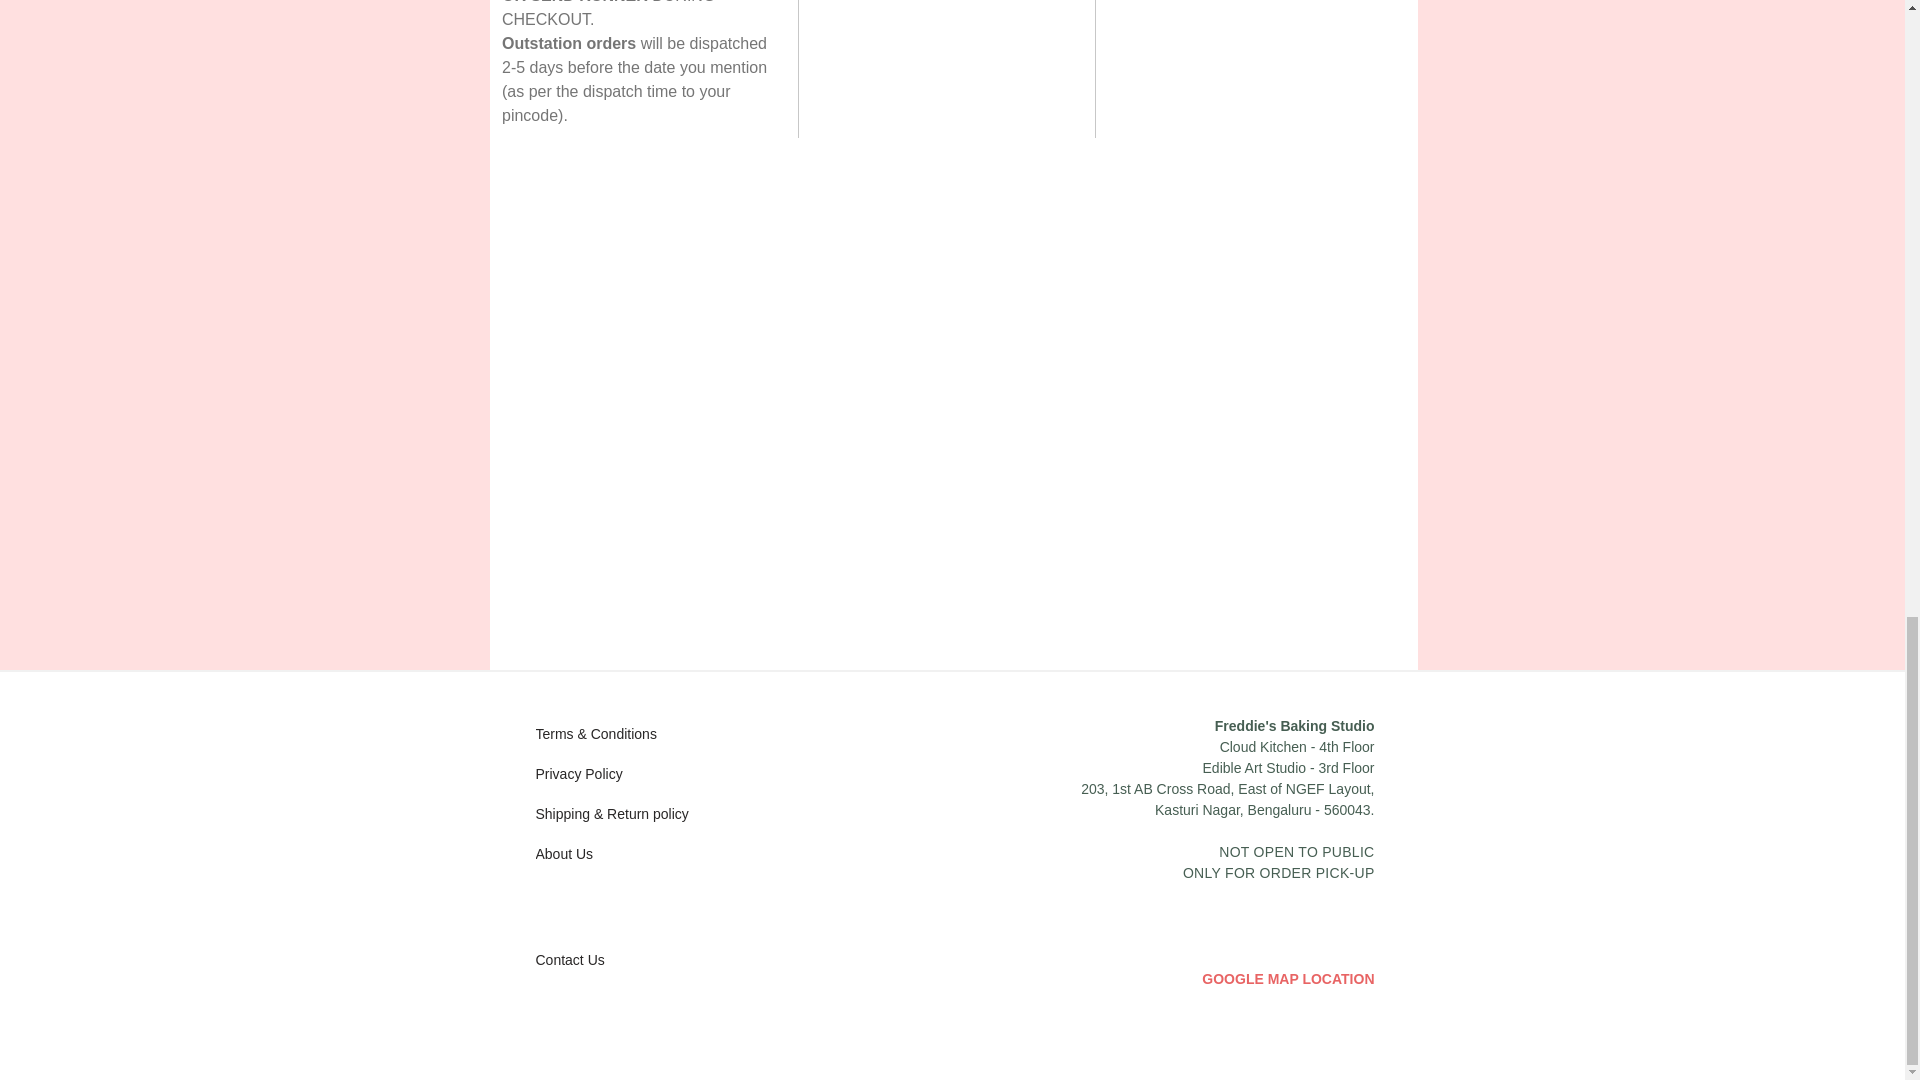 The height and width of the screenshot is (1080, 1920). Describe the element at coordinates (590, 774) in the screenshot. I see `Privacy Policy` at that location.